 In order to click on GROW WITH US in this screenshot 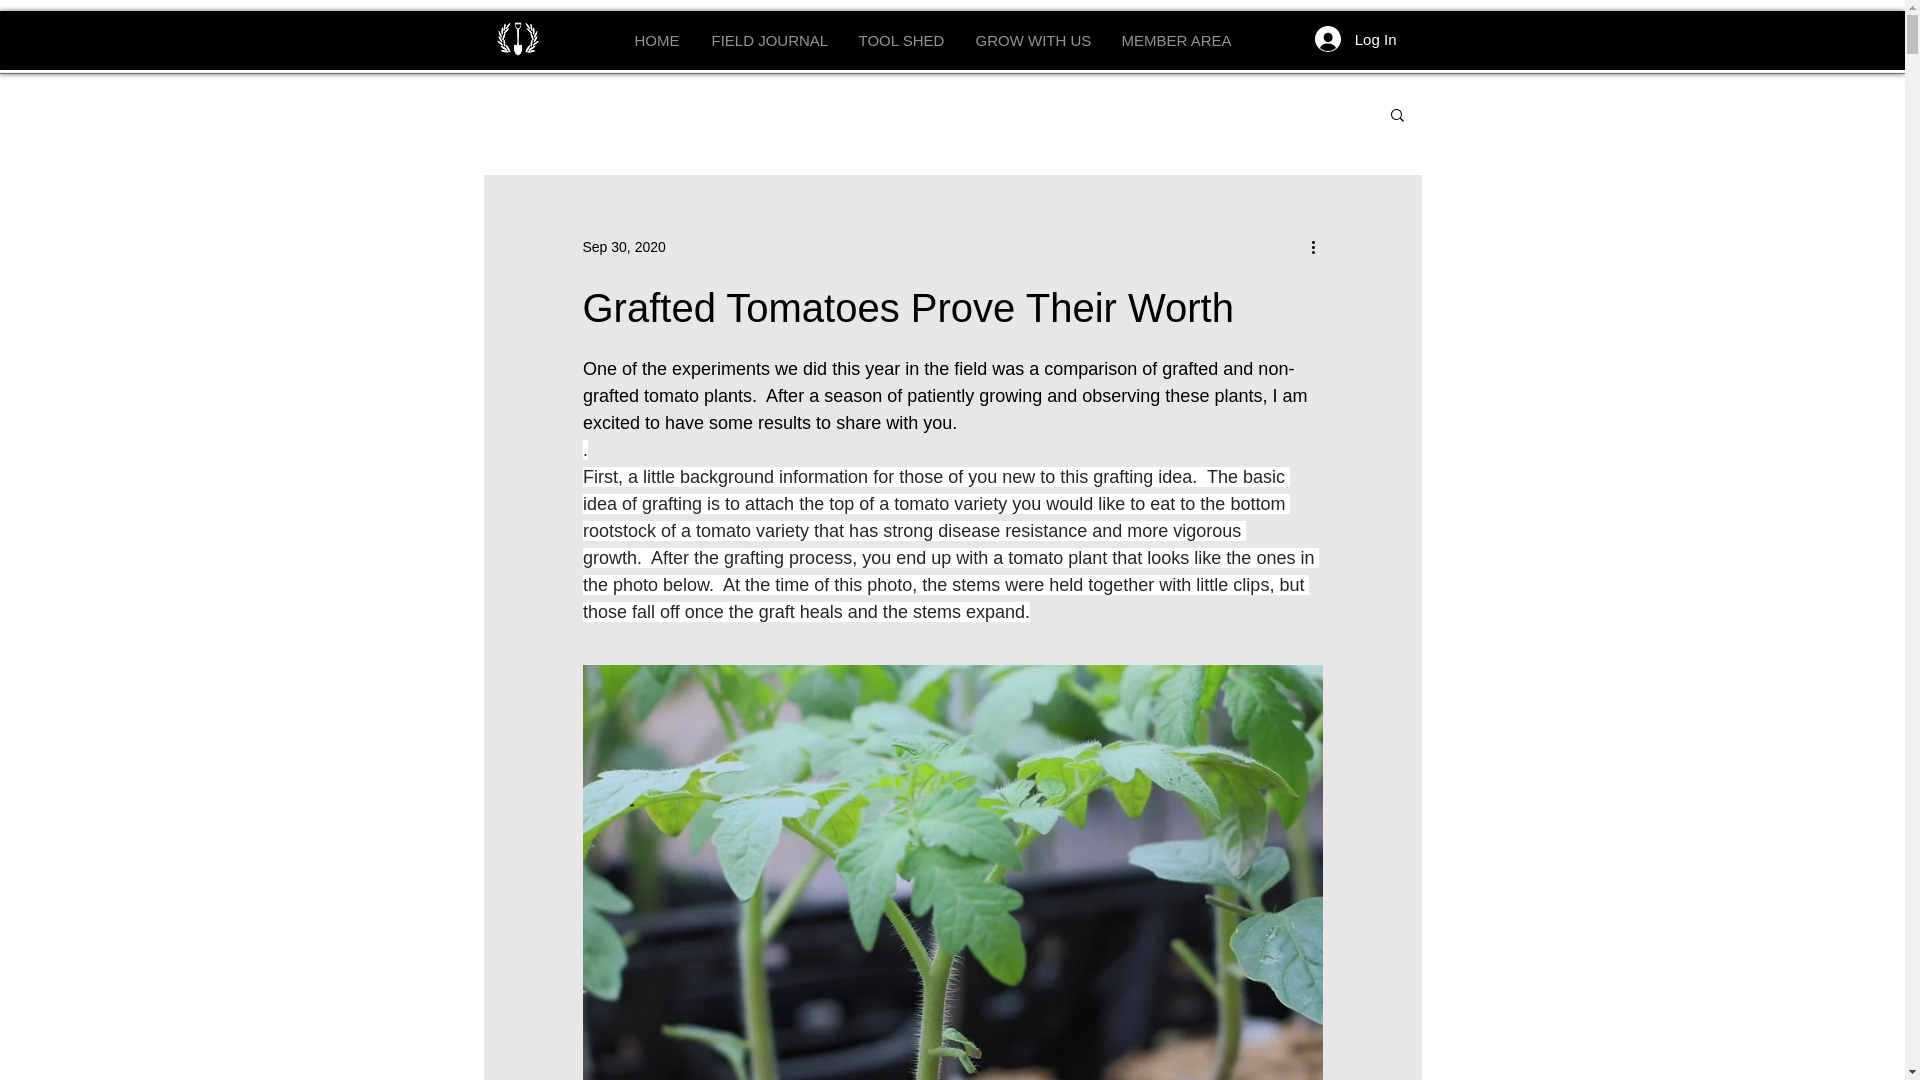, I will do `click(1032, 40)`.